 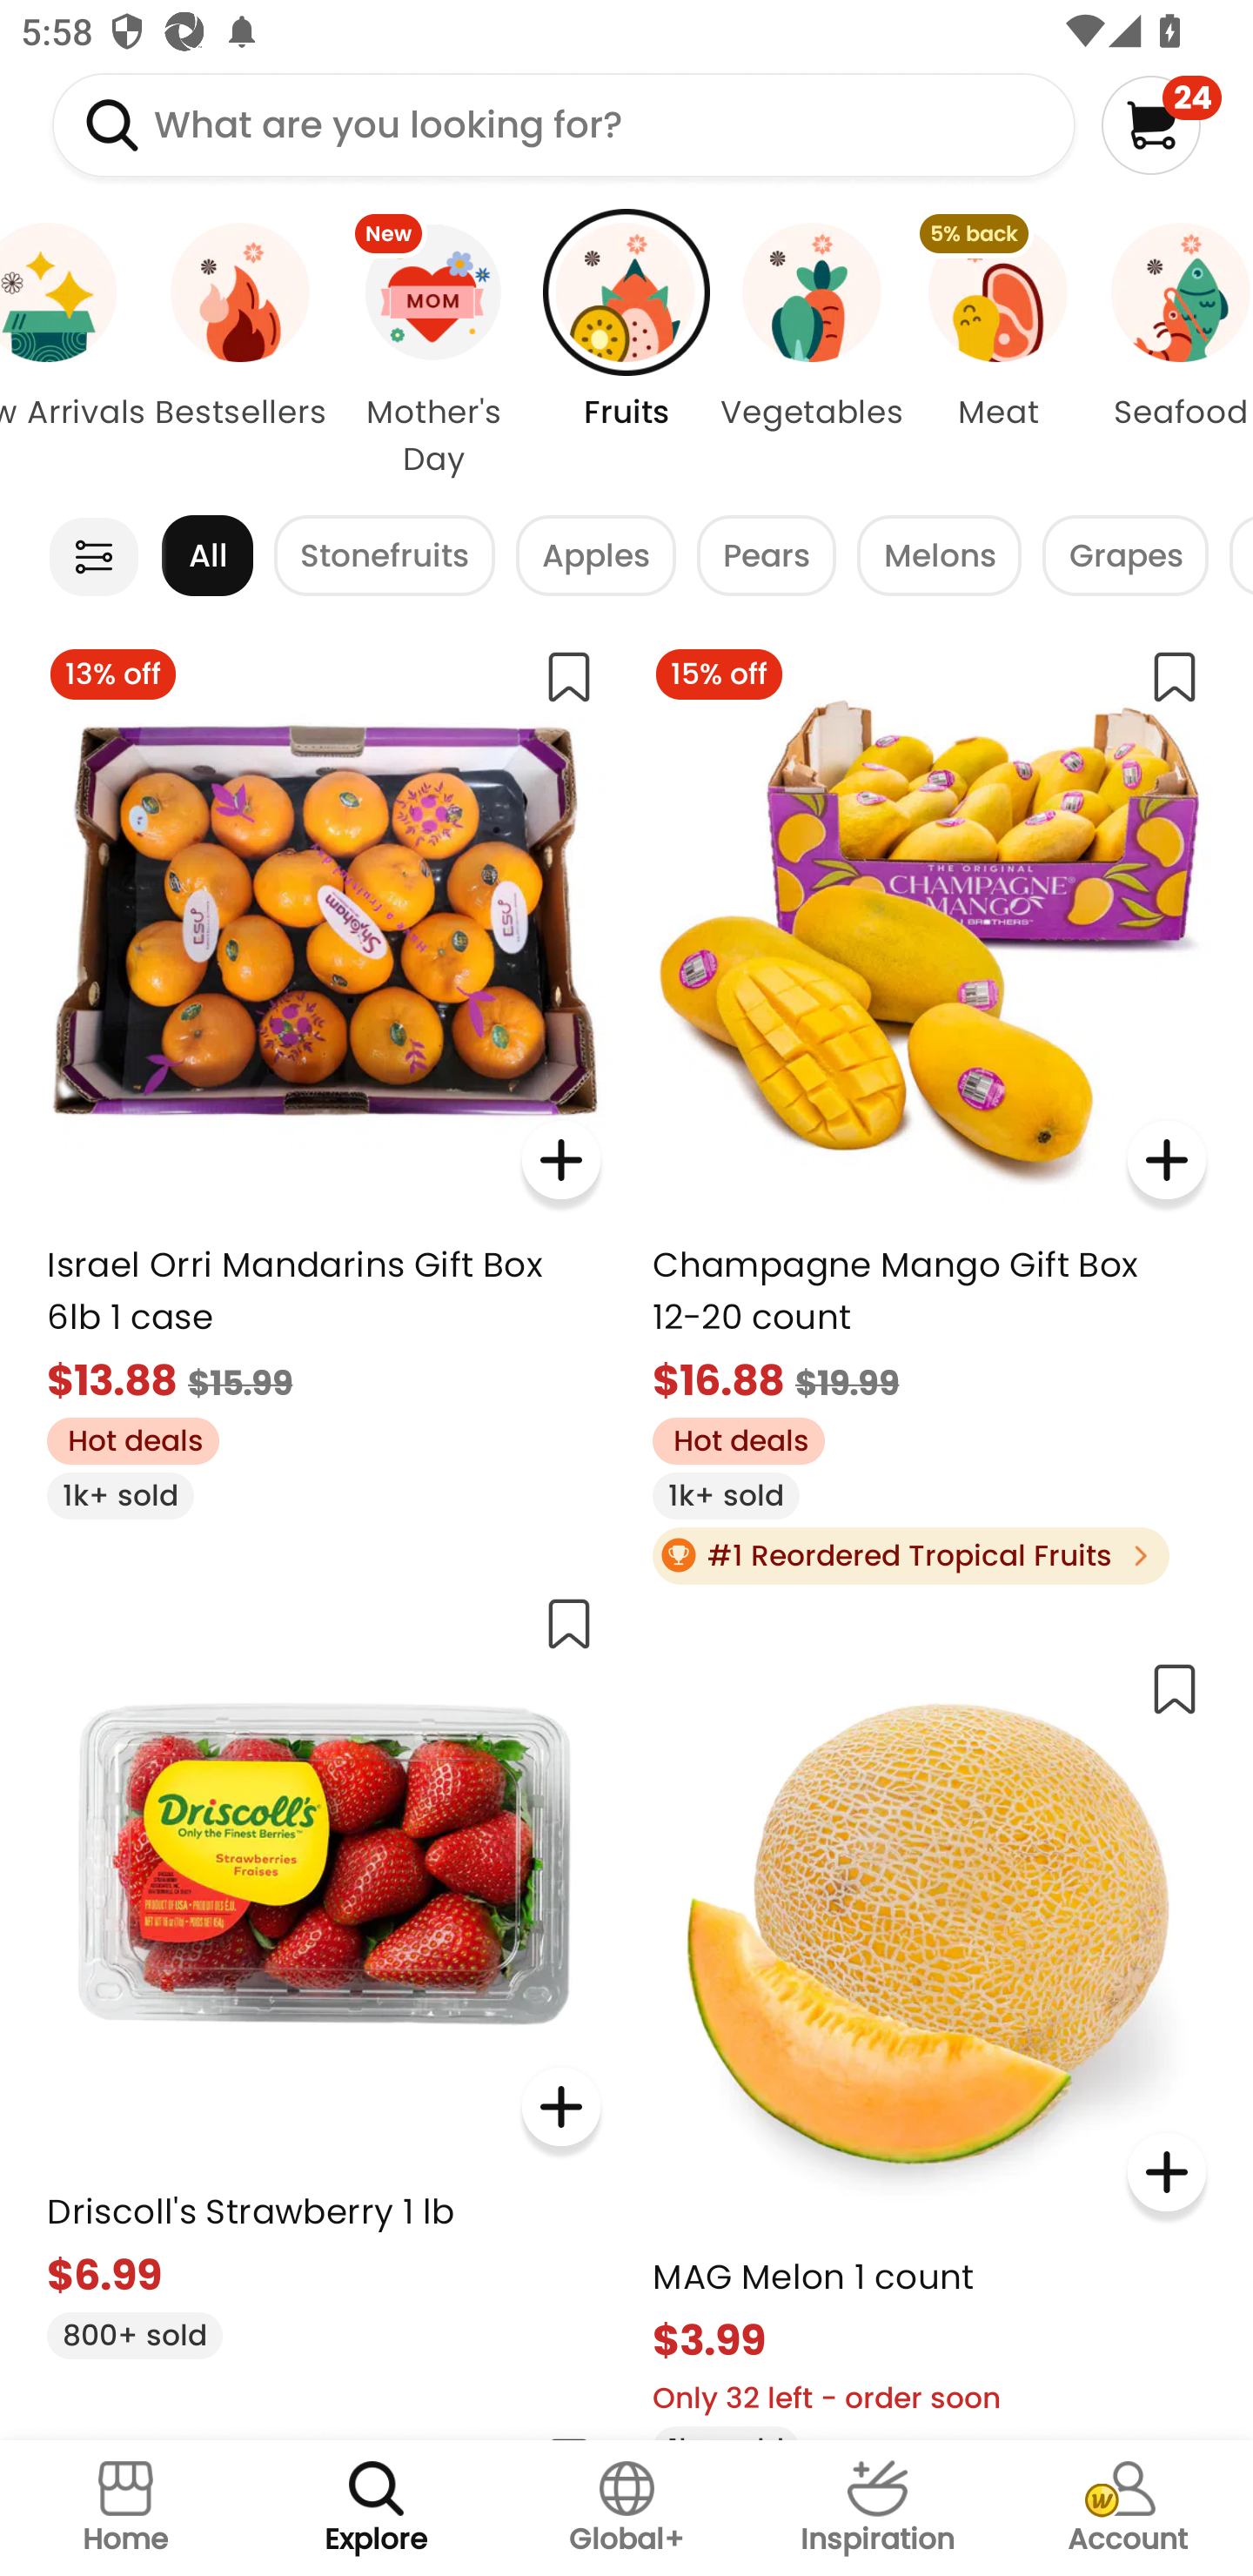 What do you see at coordinates (433, 352) in the screenshot?
I see `New Mother's Day` at bounding box center [433, 352].